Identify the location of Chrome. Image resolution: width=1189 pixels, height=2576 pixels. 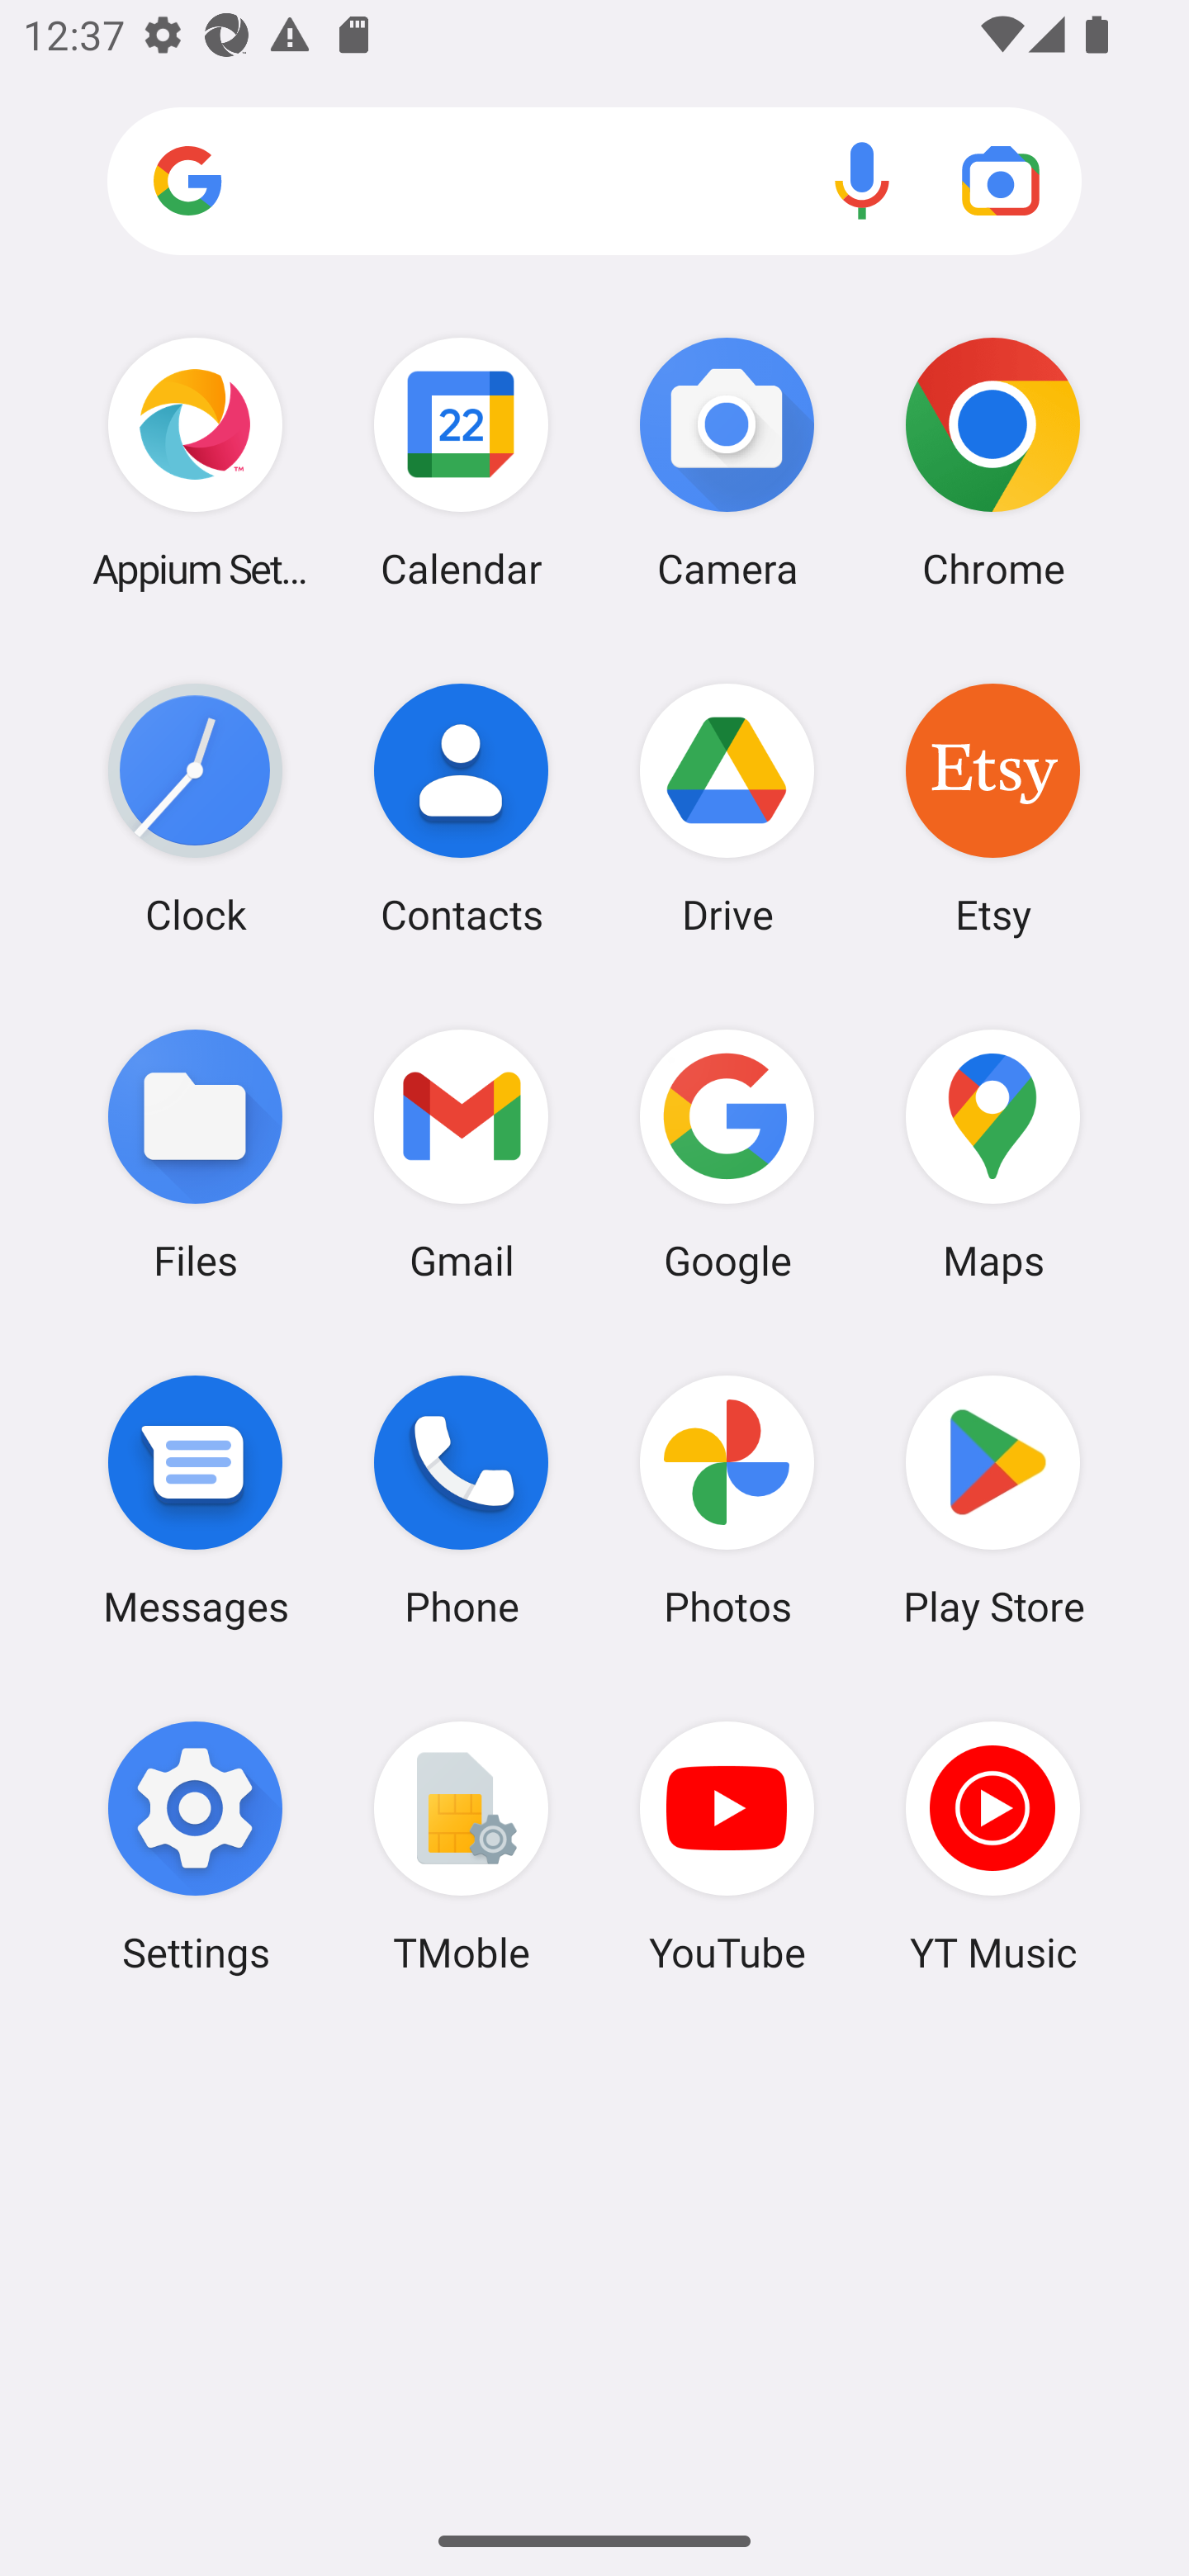
(992, 462).